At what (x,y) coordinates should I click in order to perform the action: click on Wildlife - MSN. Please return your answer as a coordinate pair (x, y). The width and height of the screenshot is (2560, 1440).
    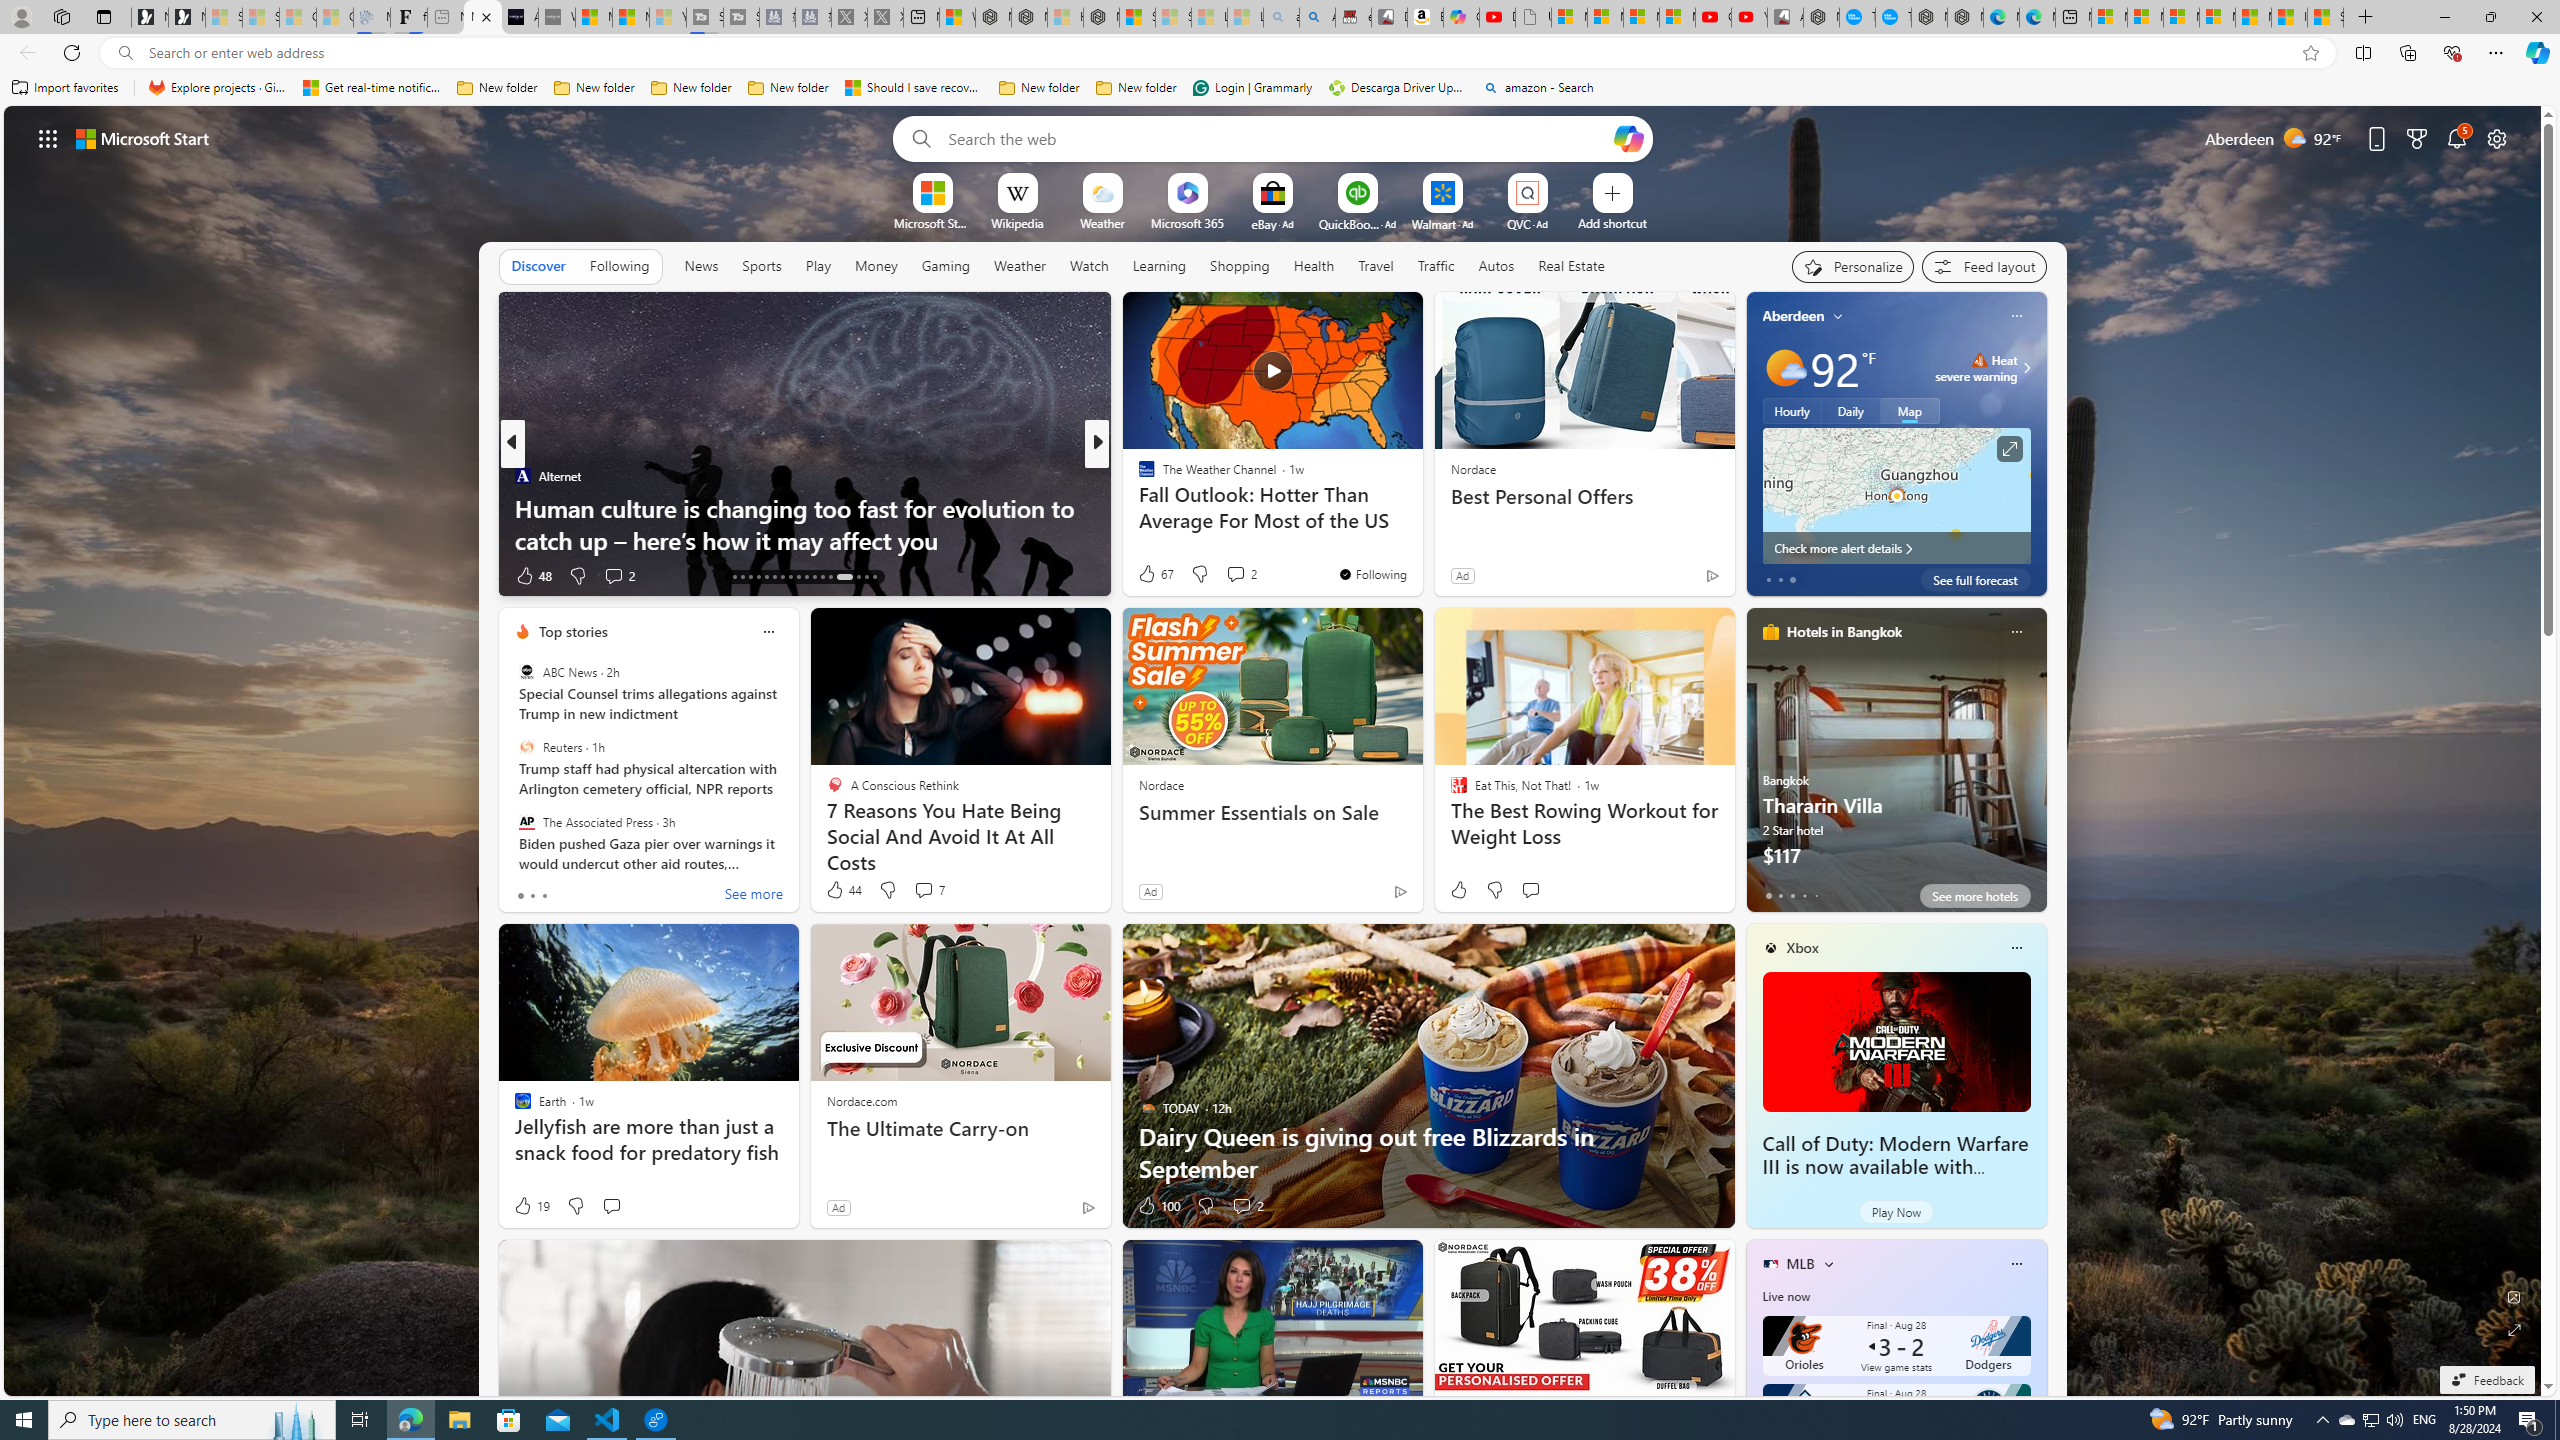
    Looking at the image, I should click on (957, 17).